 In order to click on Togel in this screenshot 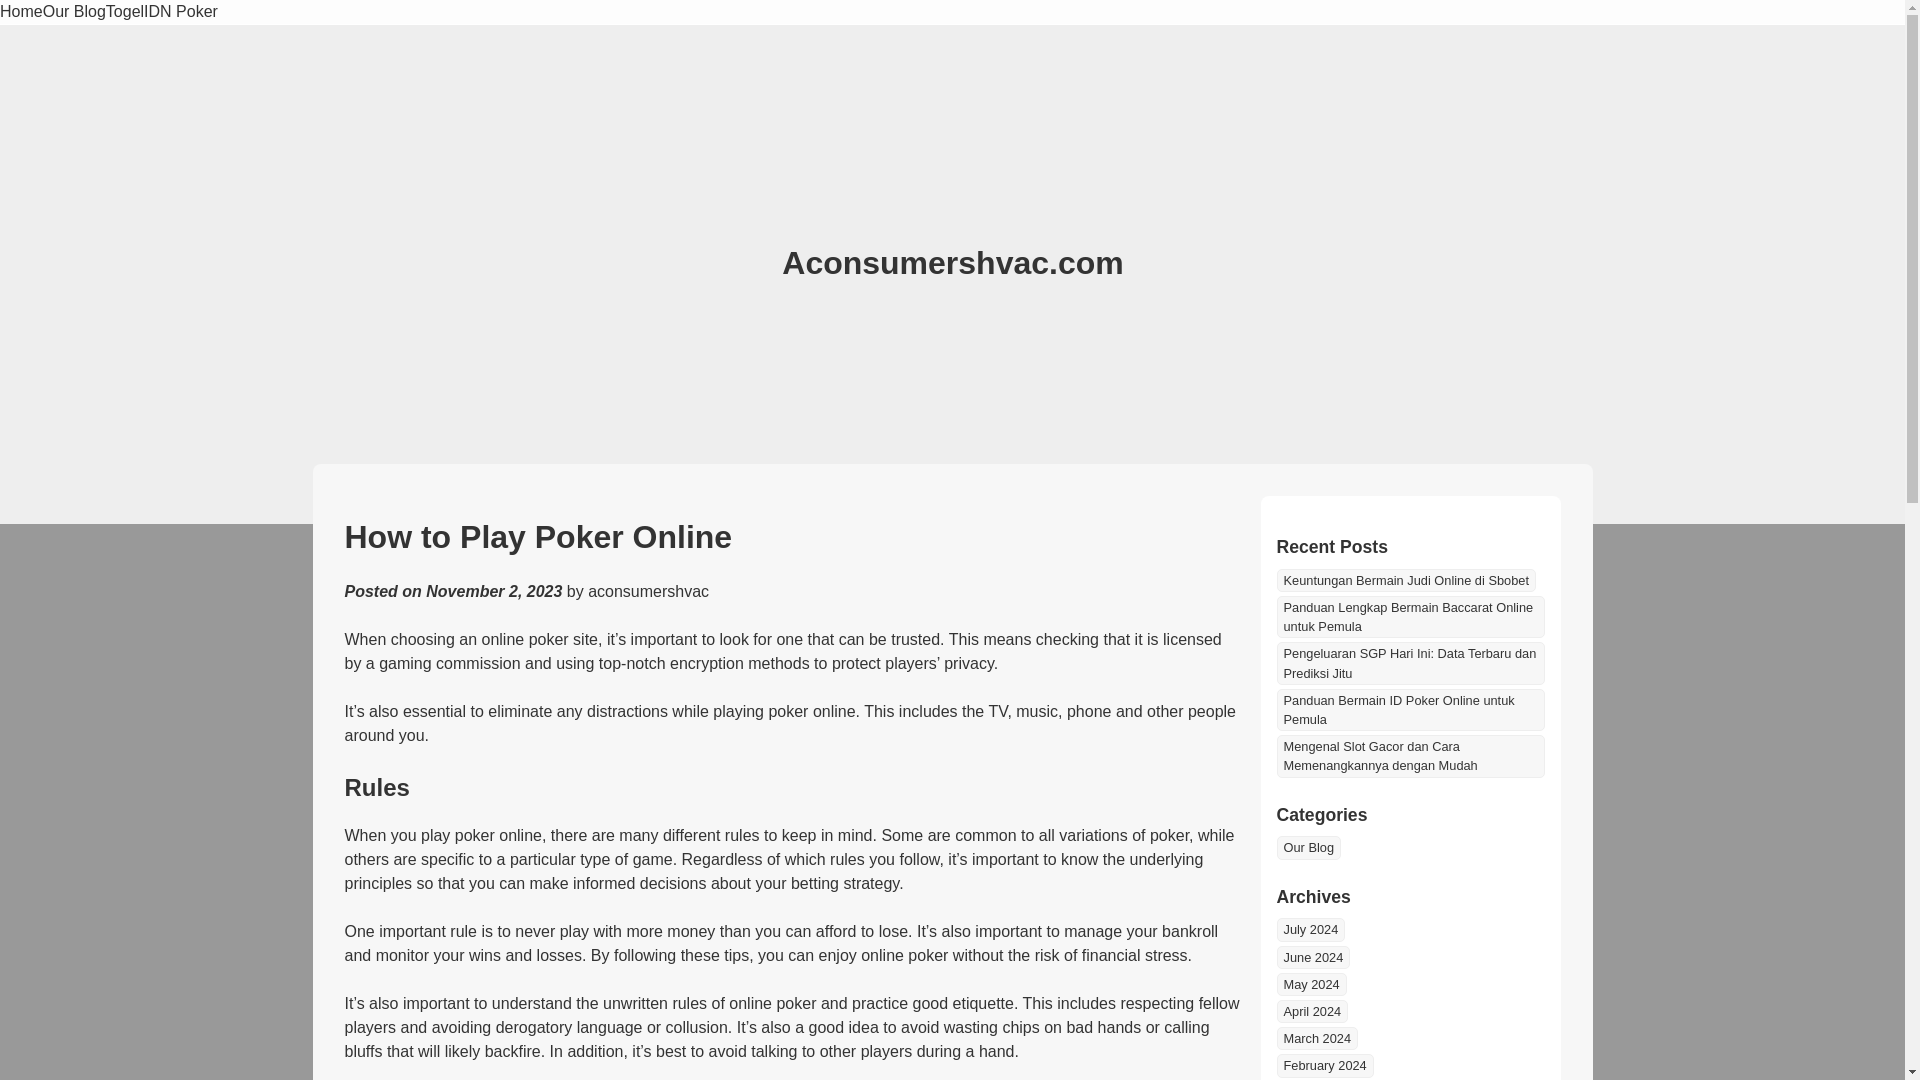, I will do `click(124, 12)`.